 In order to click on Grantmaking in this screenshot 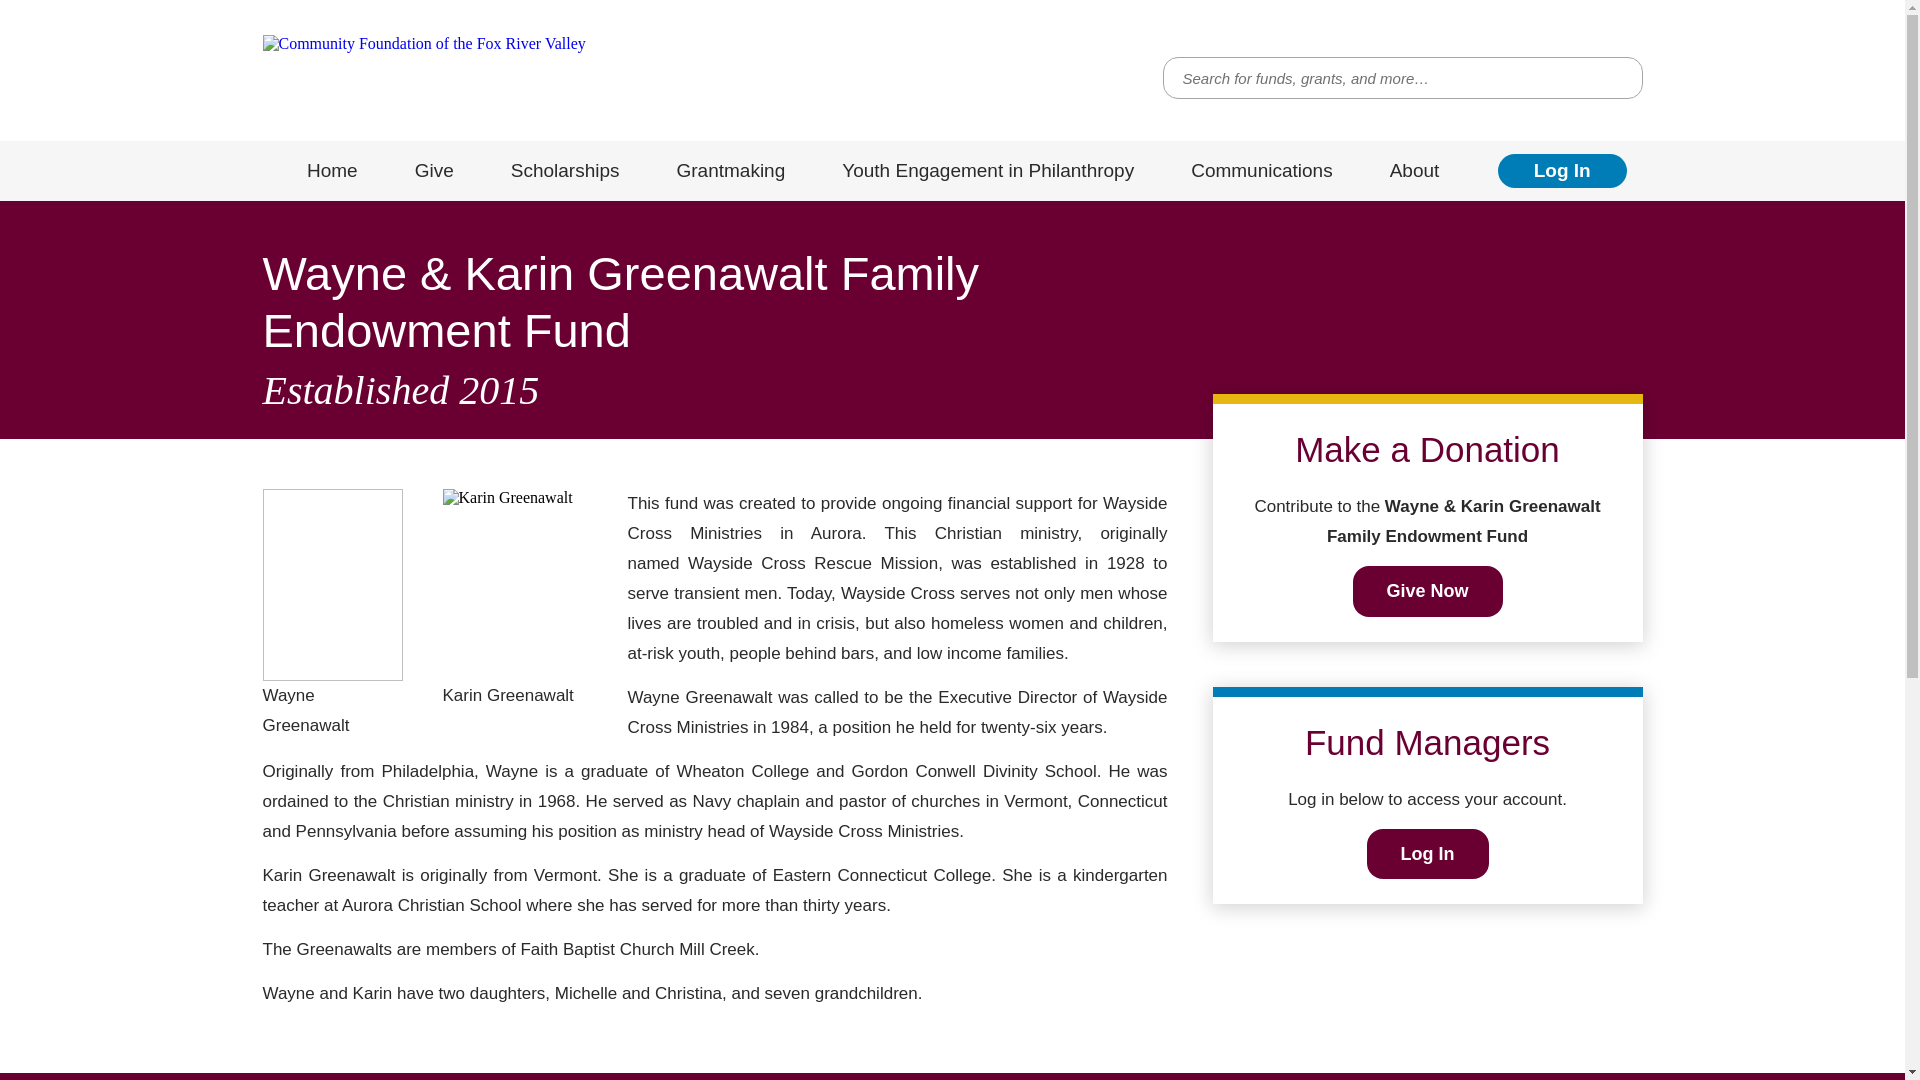, I will do `click(731, 170)`.